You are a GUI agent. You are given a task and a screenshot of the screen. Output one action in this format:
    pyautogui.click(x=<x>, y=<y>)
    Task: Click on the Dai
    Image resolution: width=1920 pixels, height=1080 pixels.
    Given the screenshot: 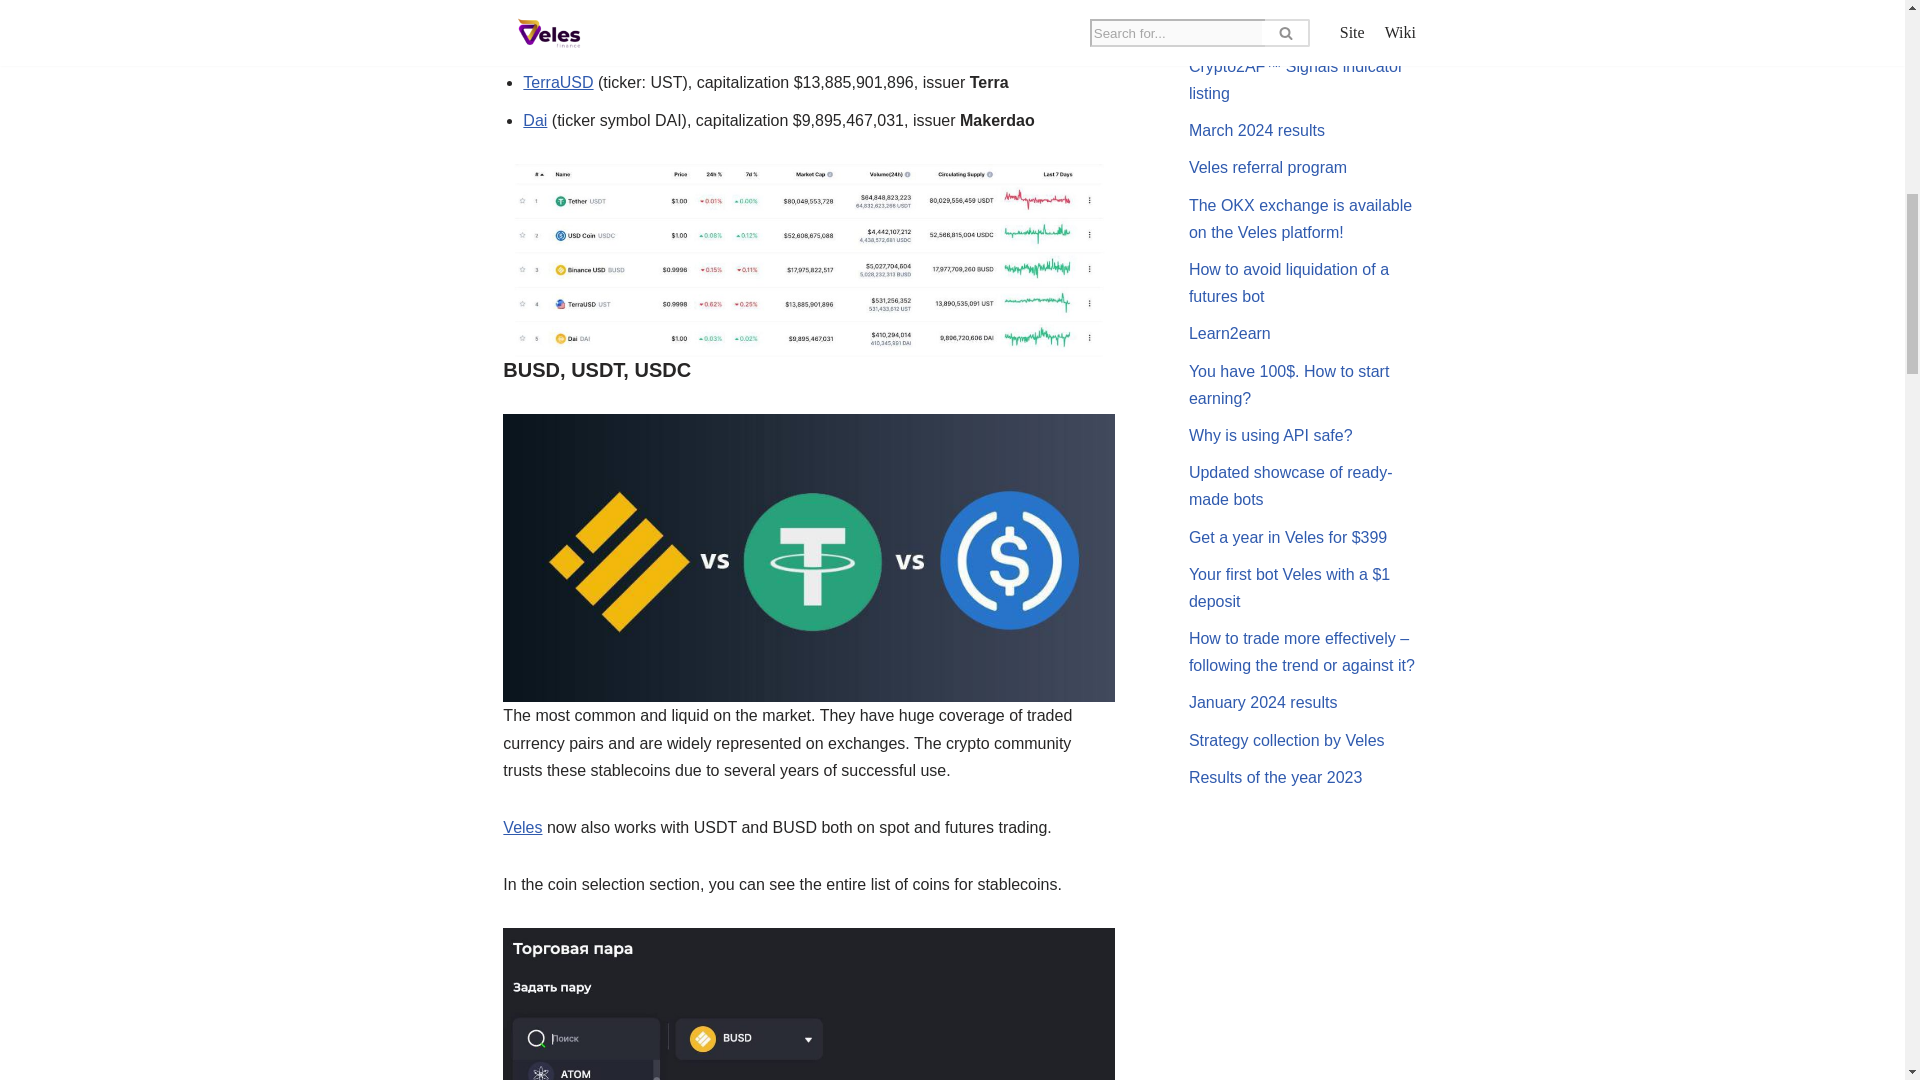 What is the action you would take?
    pyautogui.click(x=534, y=120)
    